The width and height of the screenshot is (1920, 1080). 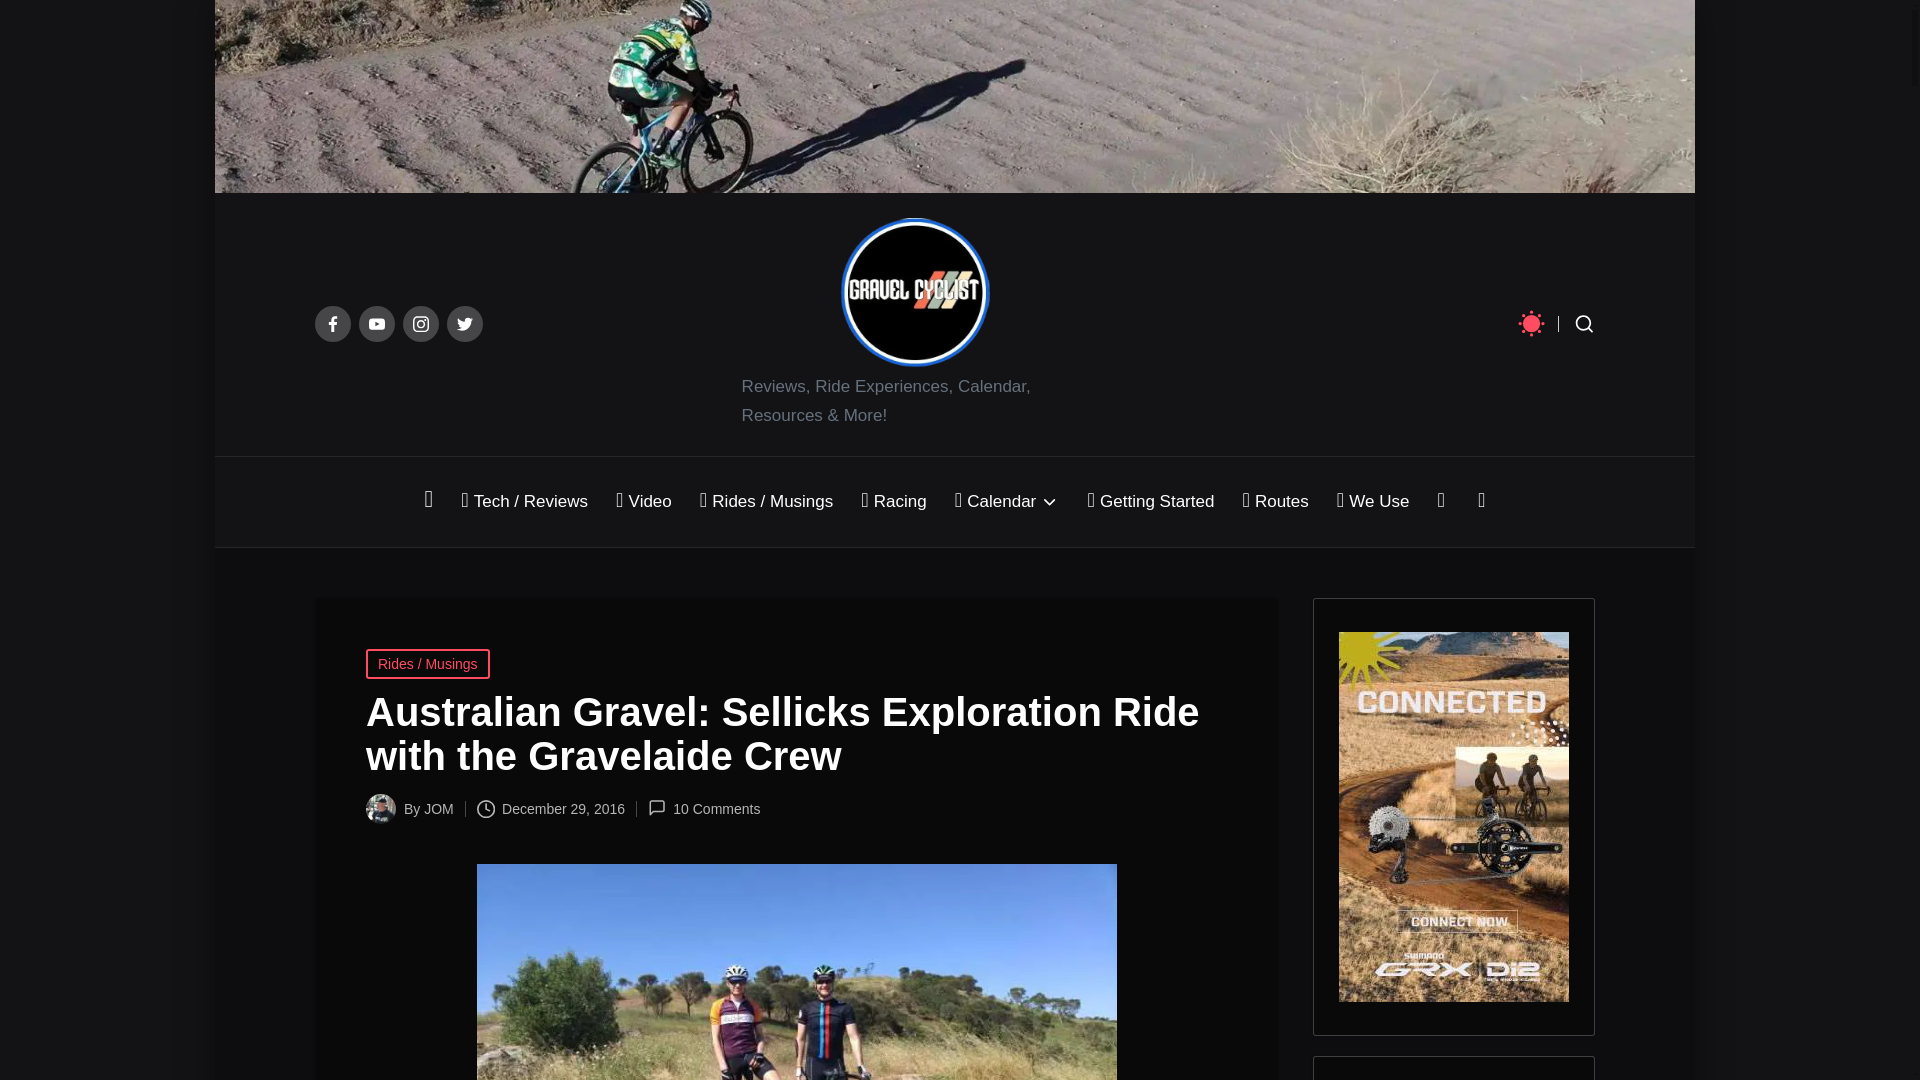 What do you see at coordinates (644, 502) in the screenshot?
I see `Video` at bounding box center [644, 502].